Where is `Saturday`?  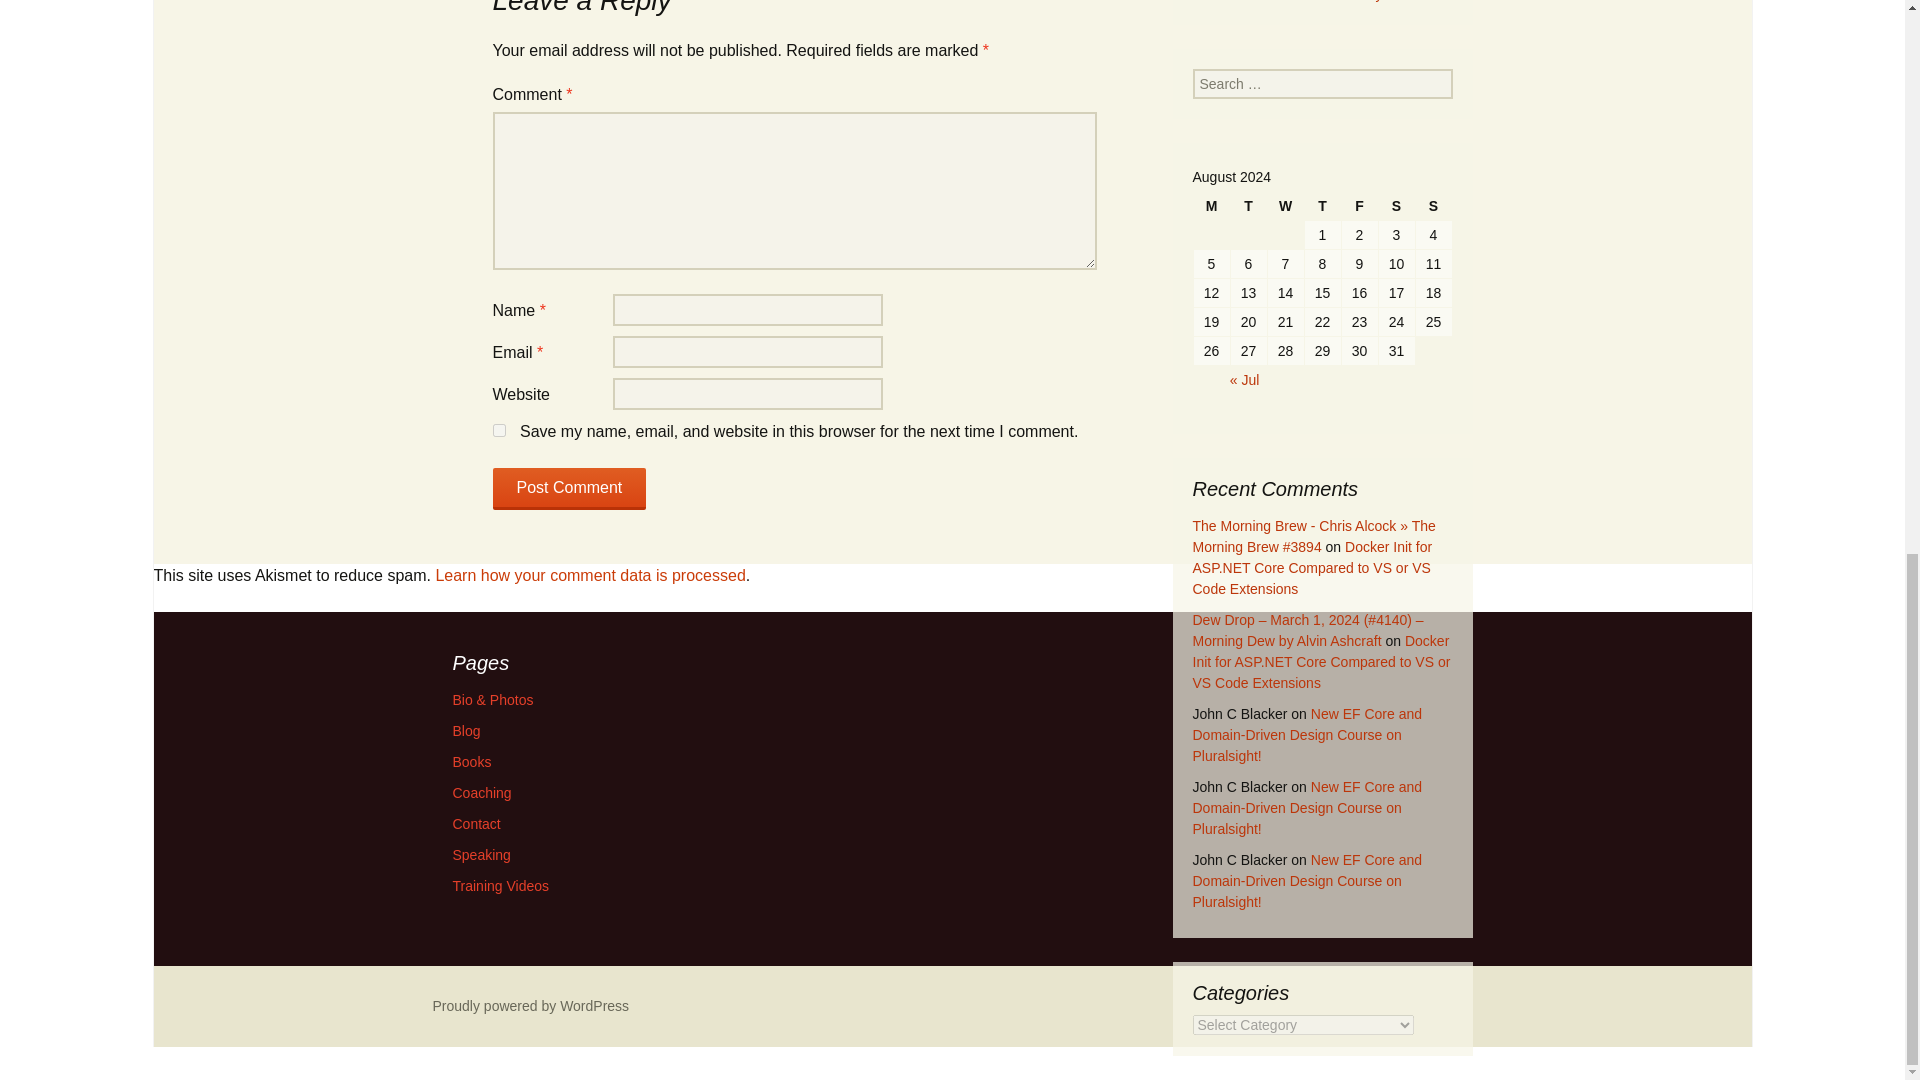 Saturday is located at coordinates (1396, 206).